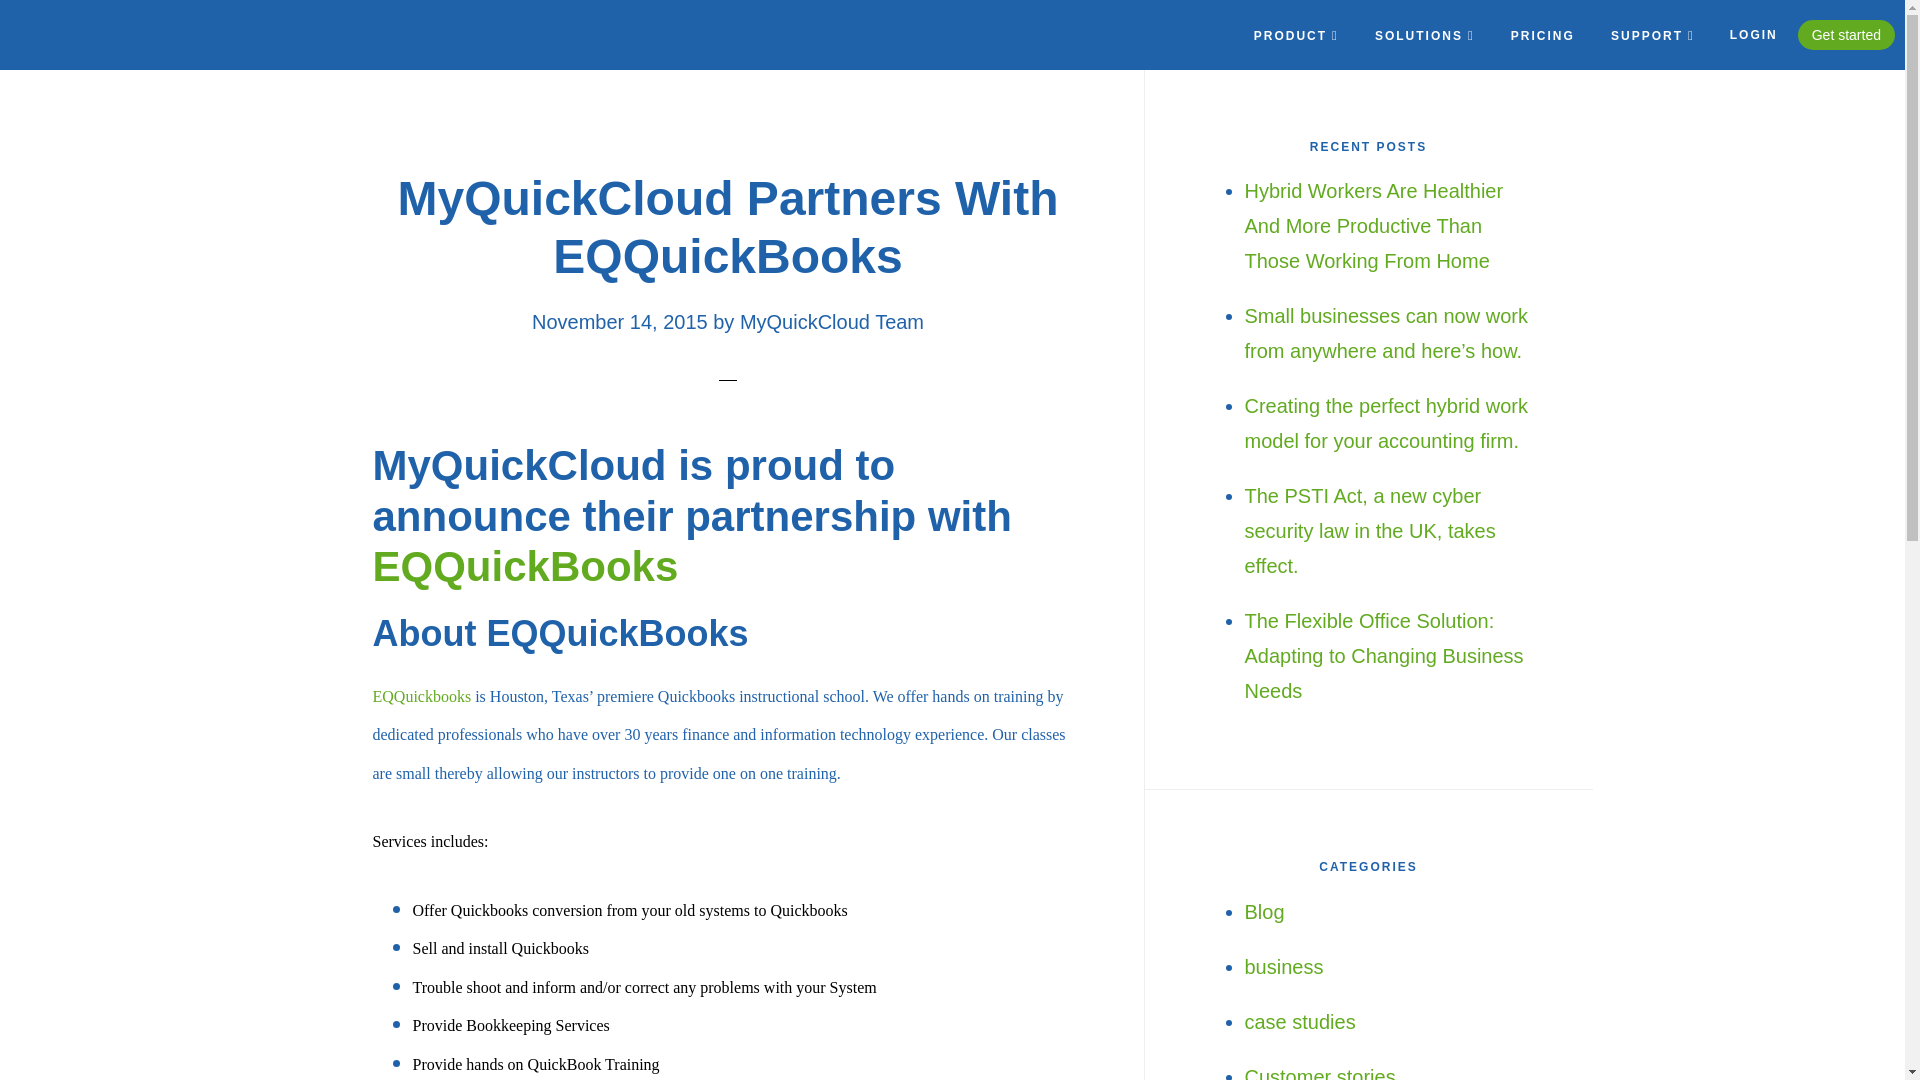 This screenshot has width=1920, height=1080. Describe the element at coordinates (1300, 1021) in the screenshot. I see `case studies` at that location.